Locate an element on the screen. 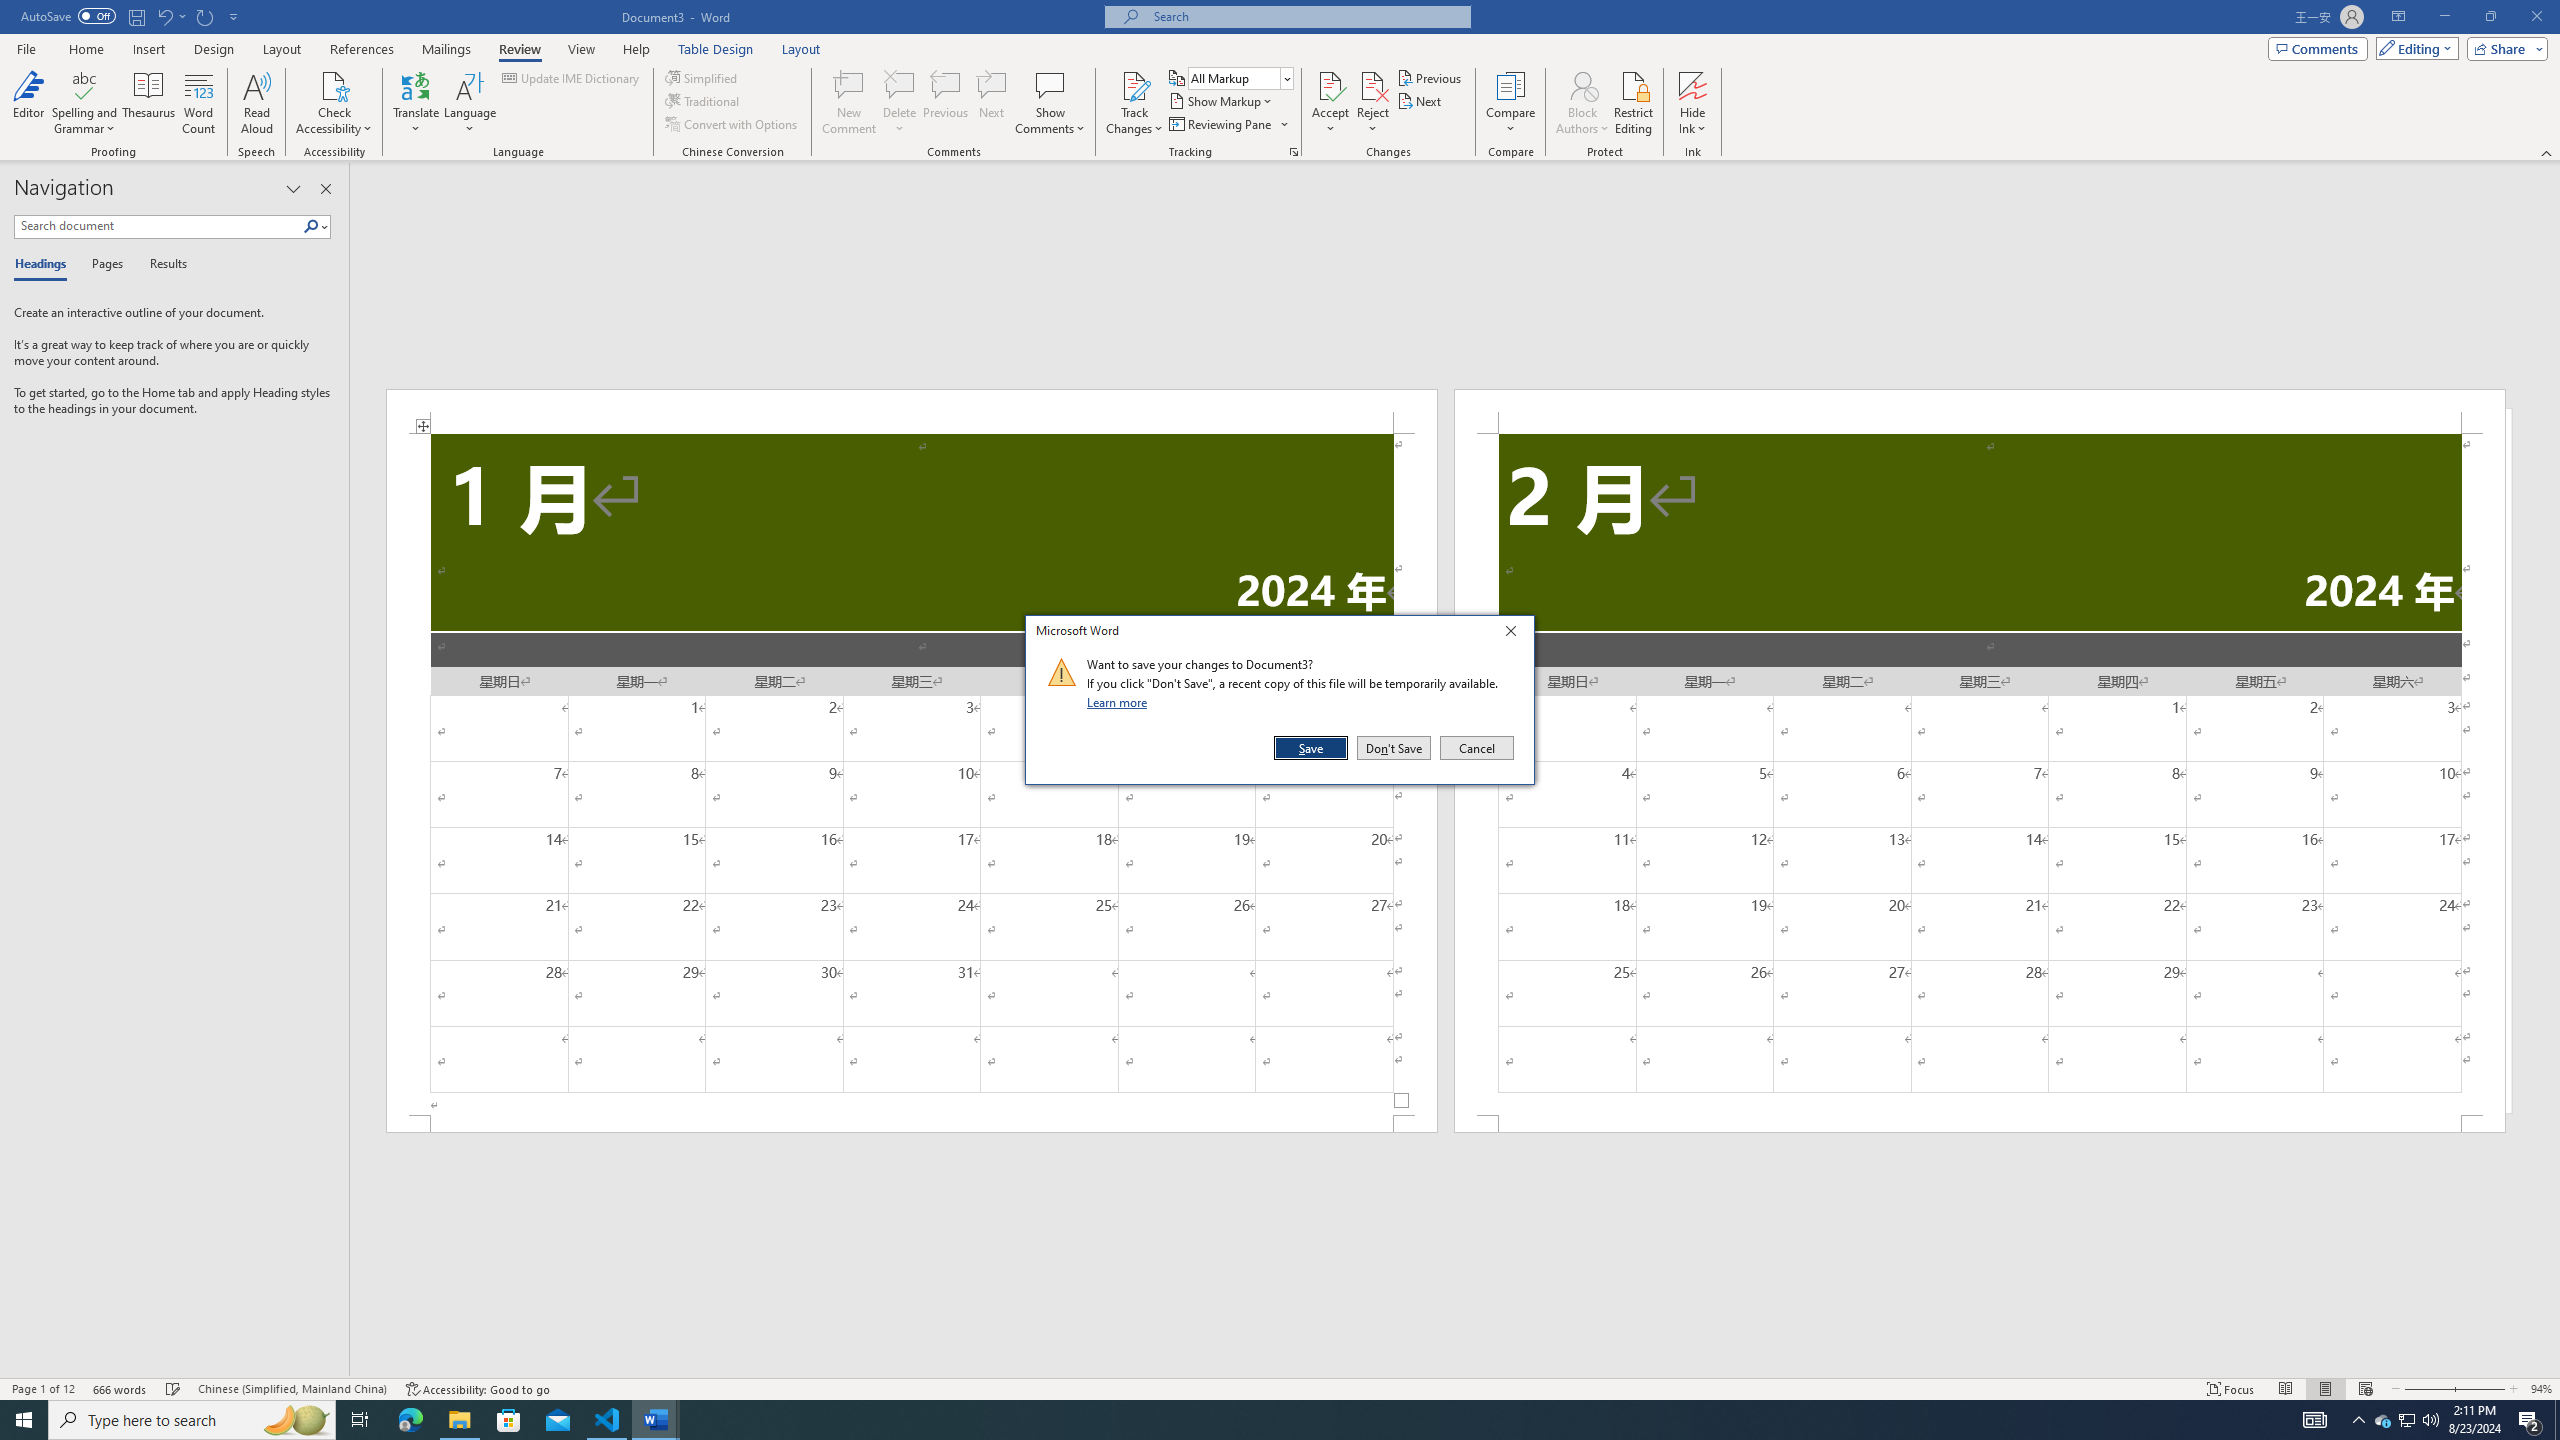 The height and width of the screenshot is (1440, 2560). Convert with Options... is located at coordinates (733, 124).